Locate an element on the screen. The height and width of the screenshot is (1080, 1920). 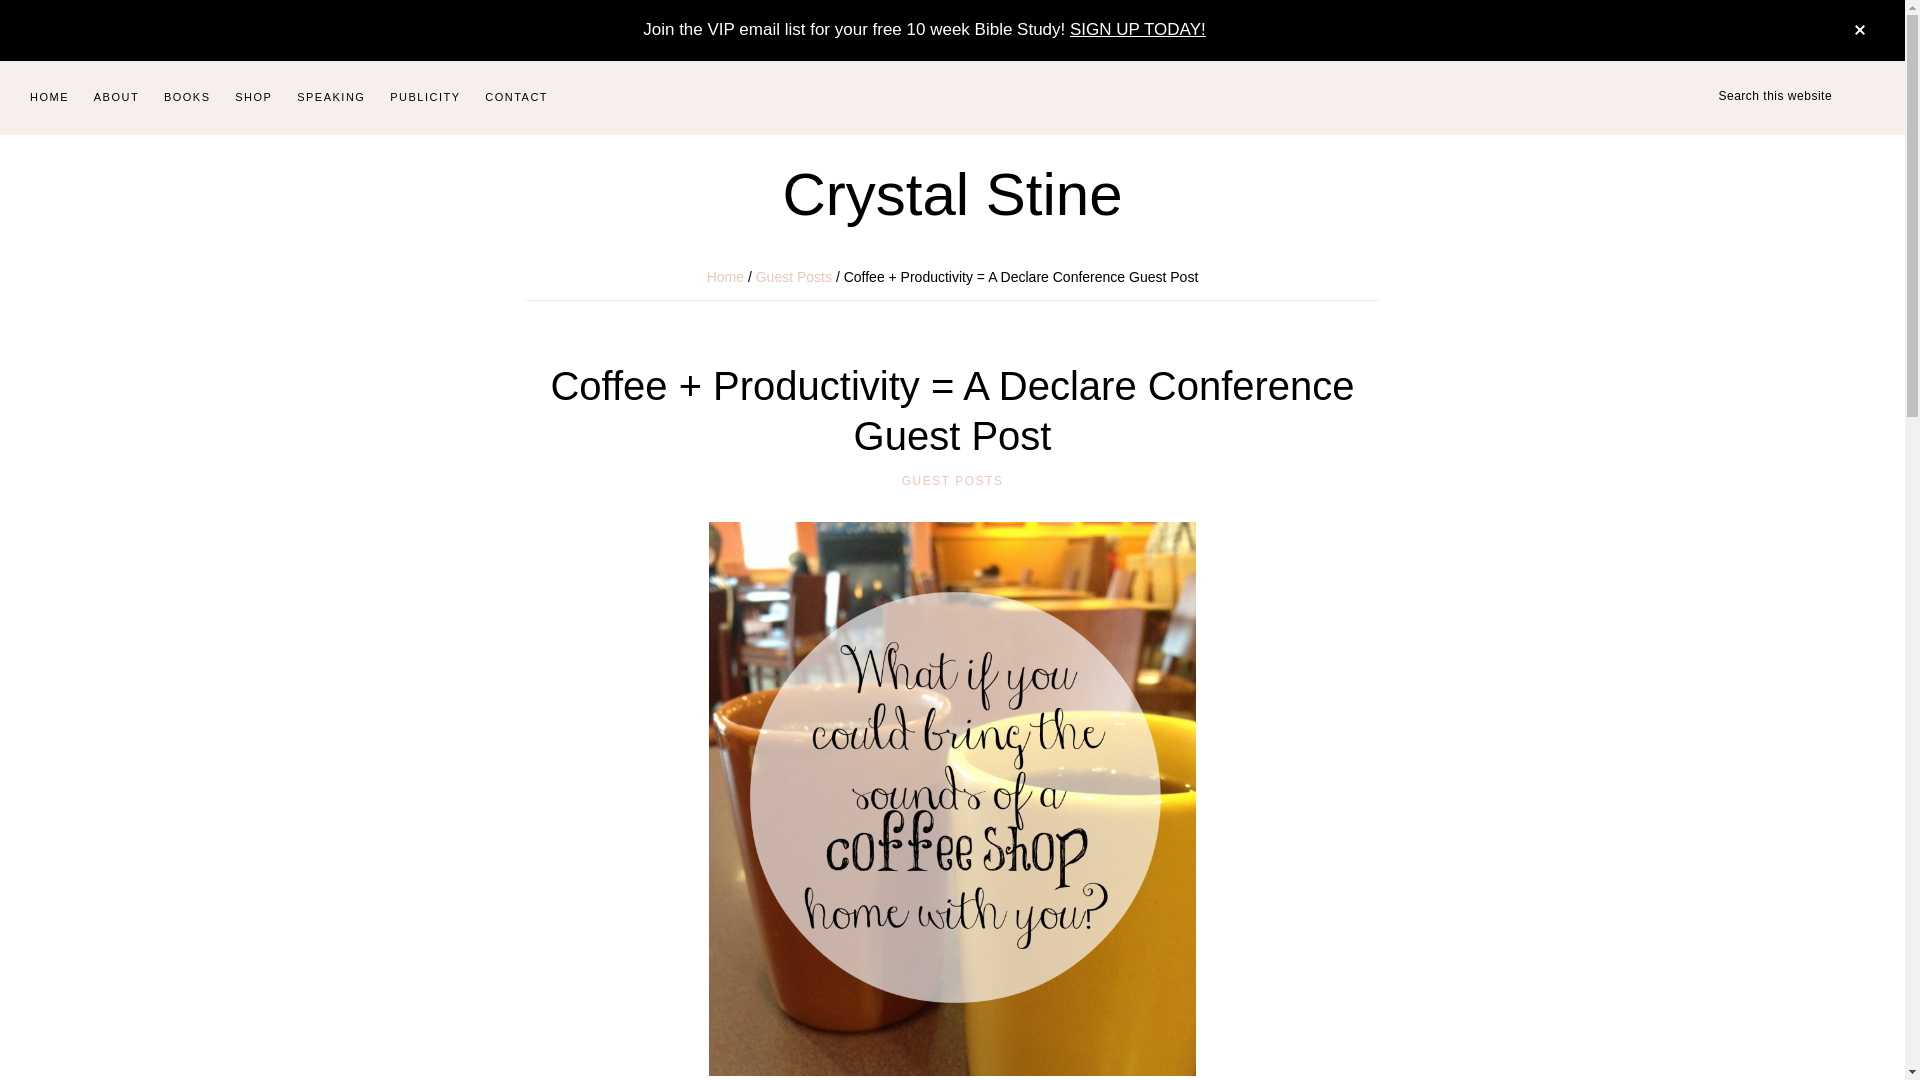
Guest Posts is located at coordinates (794, 276).